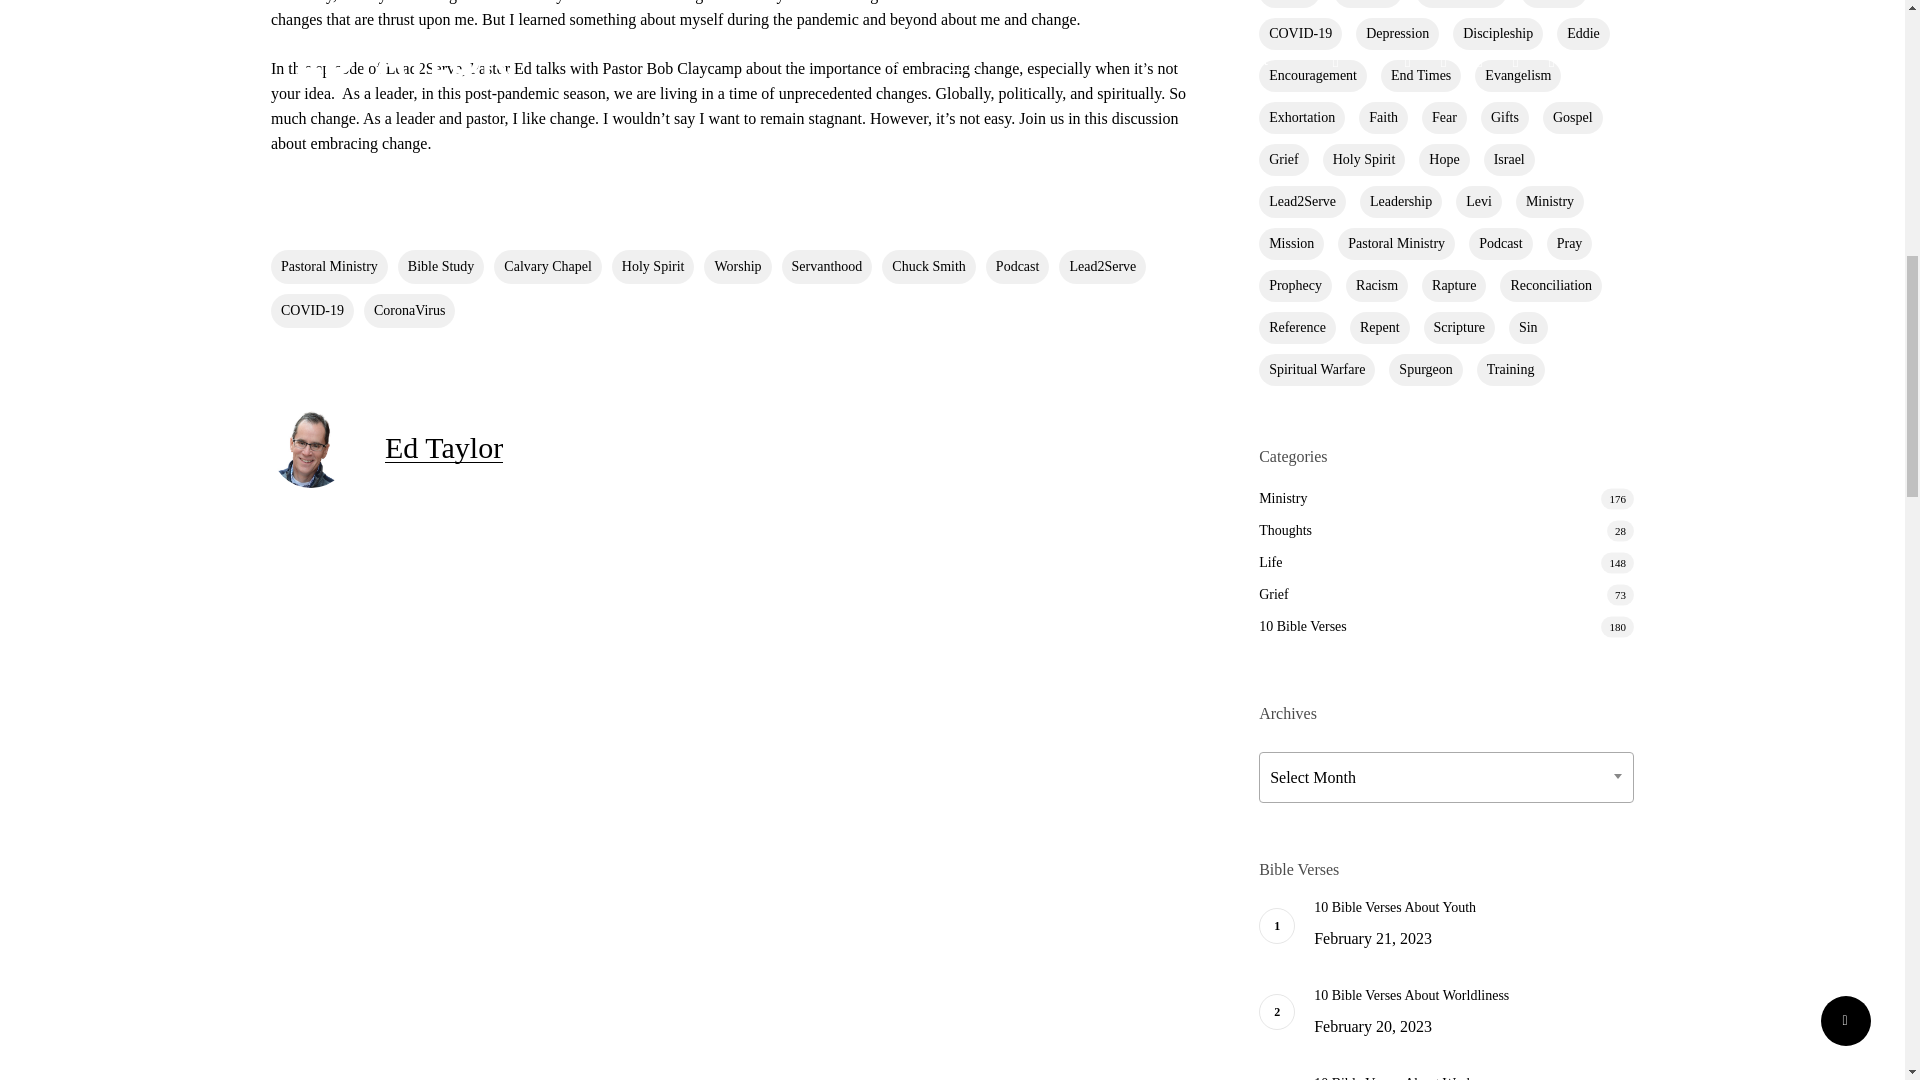 The height and width of the screenshot is (1080, 1920). Describe the element at coordinates (827, 266) in the screenshot. I see `Servanthood` at that location.